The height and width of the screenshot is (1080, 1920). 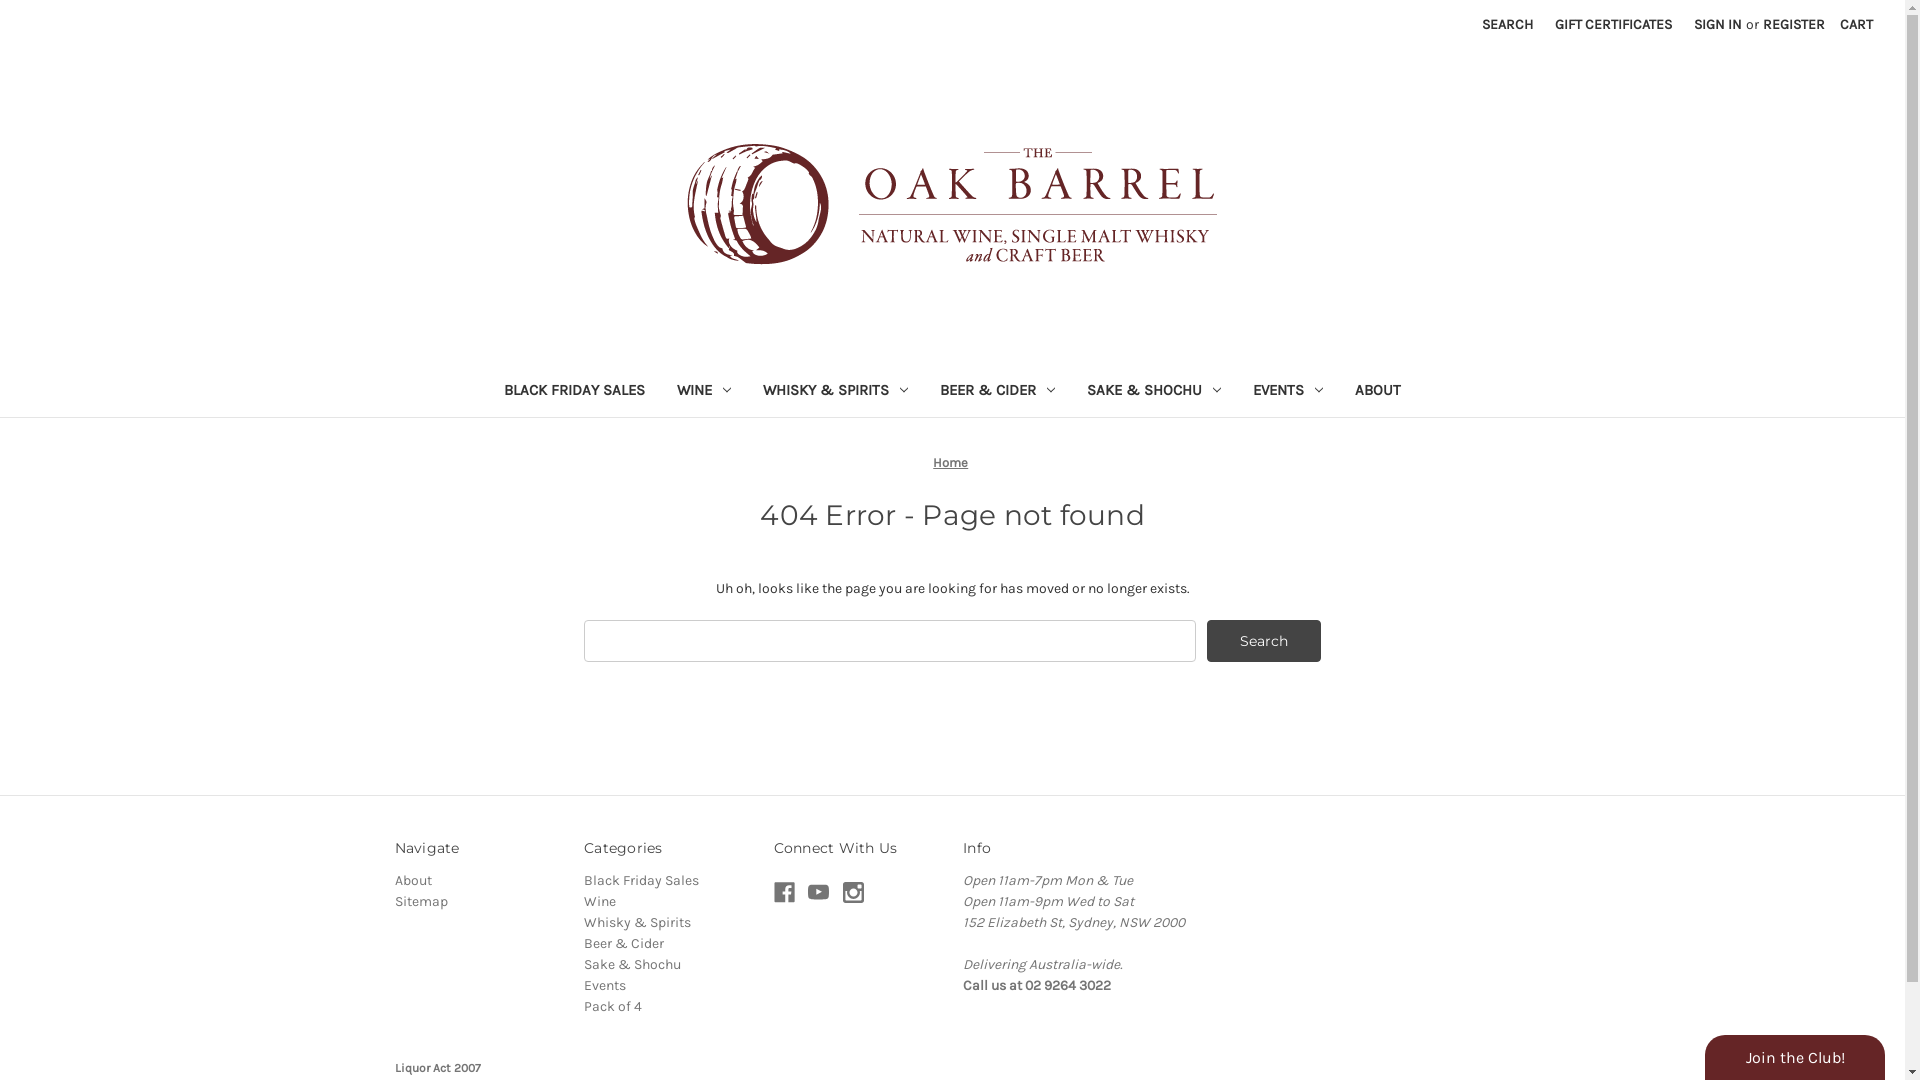 What do you see at coordinates (1614, 24) in the screenshot?
I see `GIFT CERTIFICATES` at bounding box center [1614, 24].